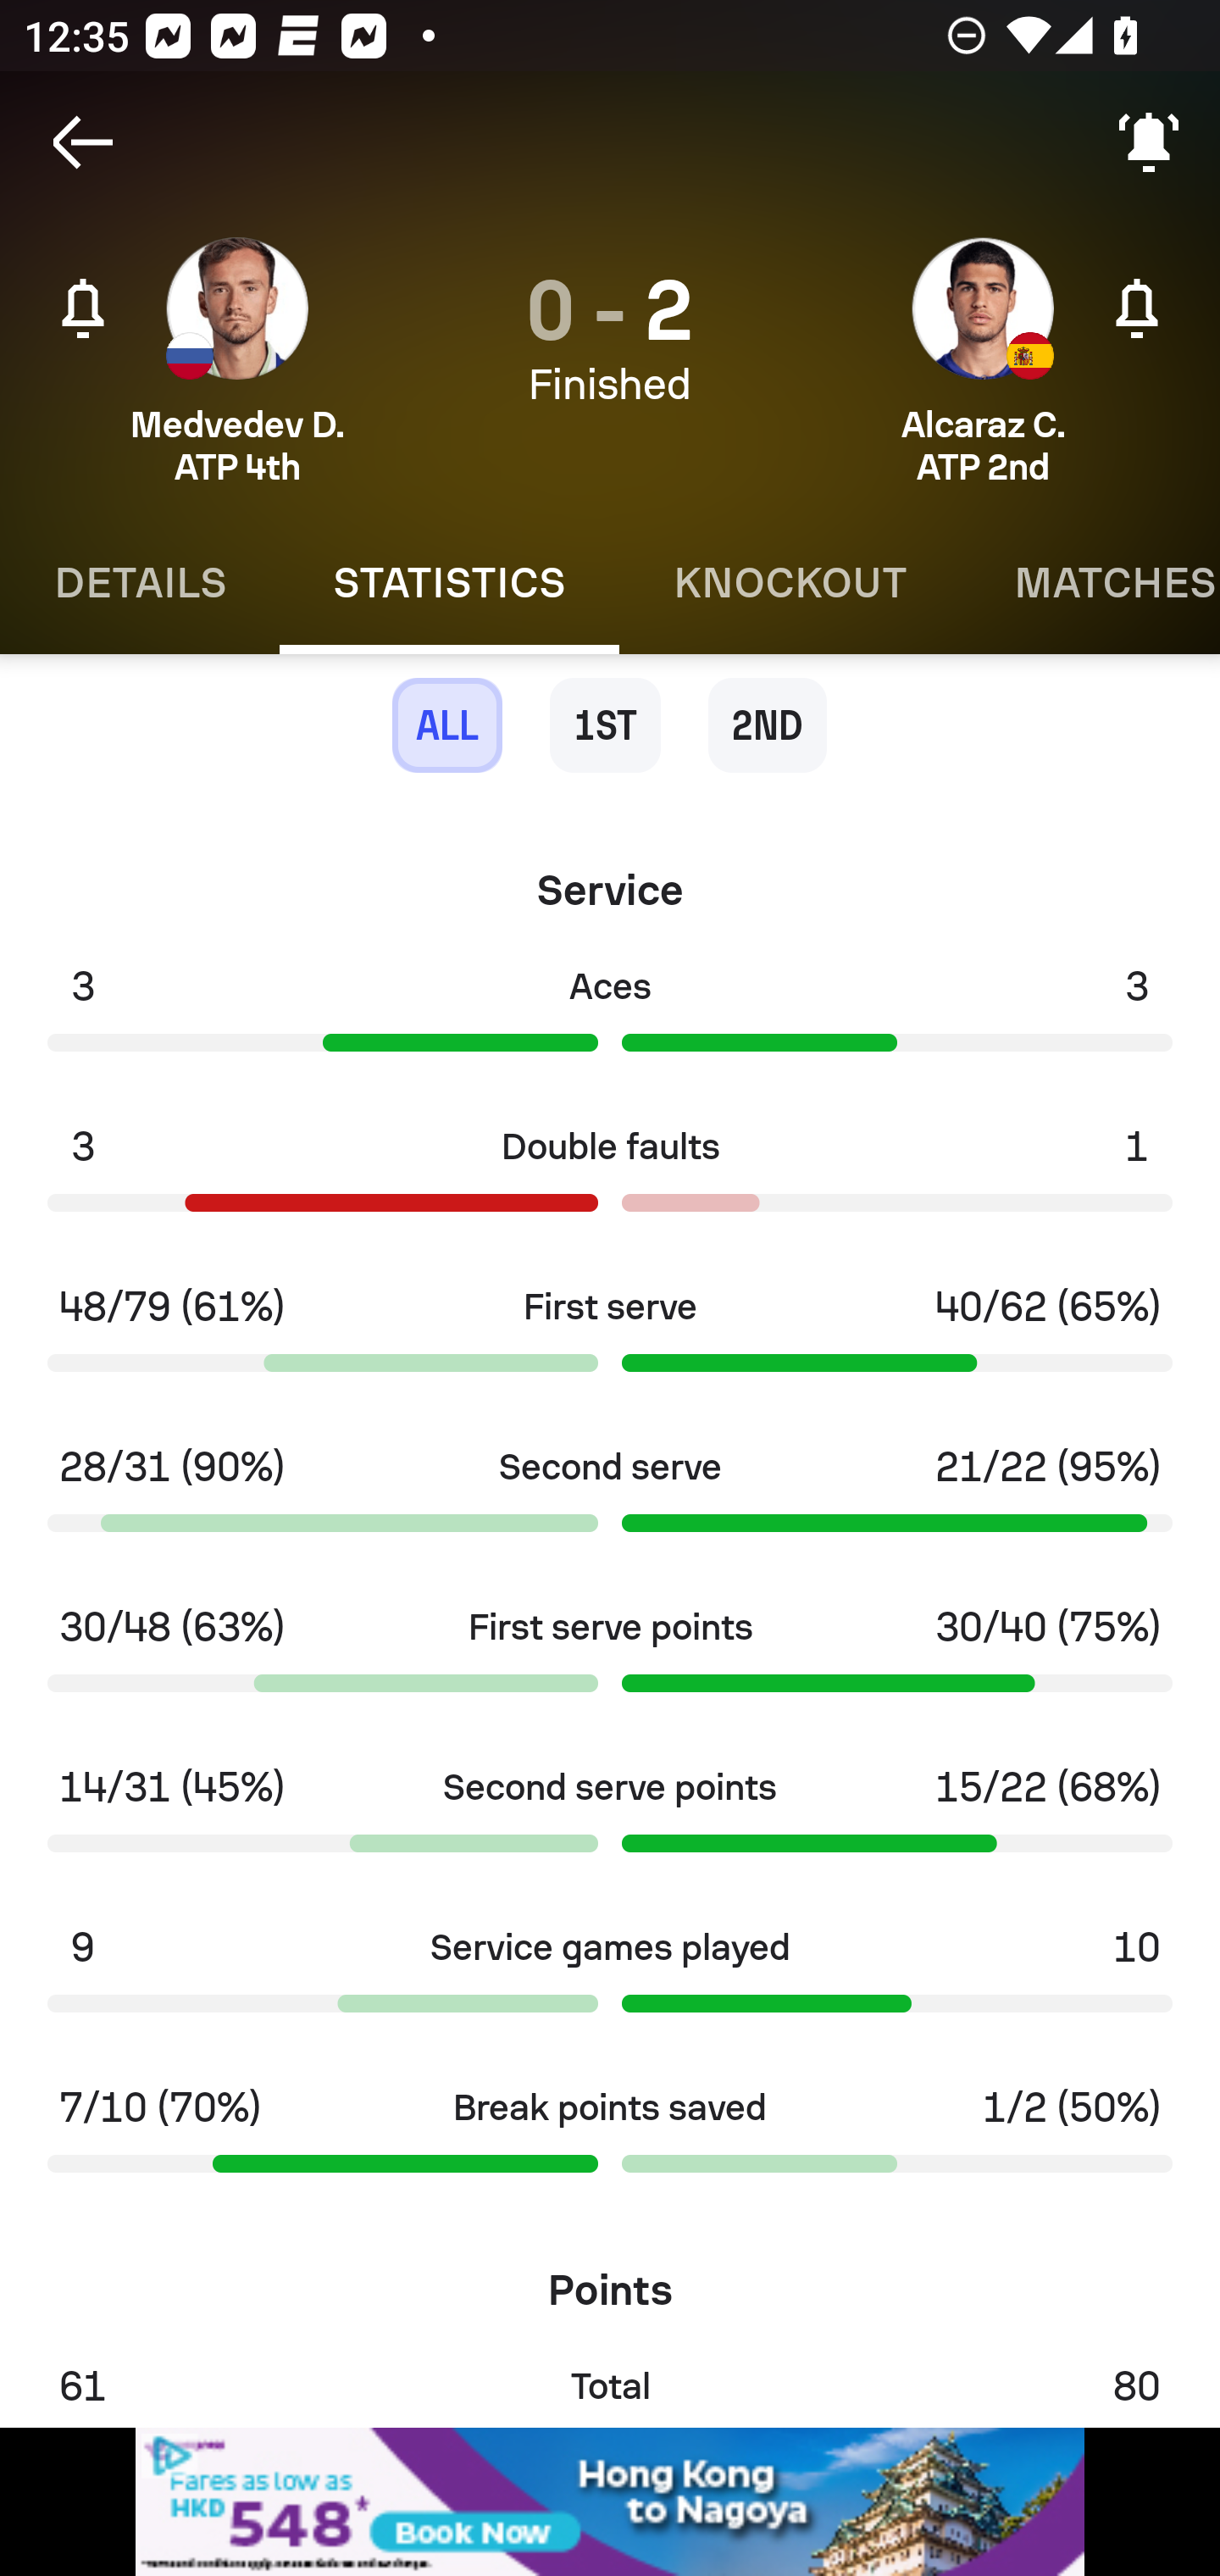 The image size is (1220, 2576). Describe the element at coordinates (610, 878) in the screenshot. I see `Service` at that location.